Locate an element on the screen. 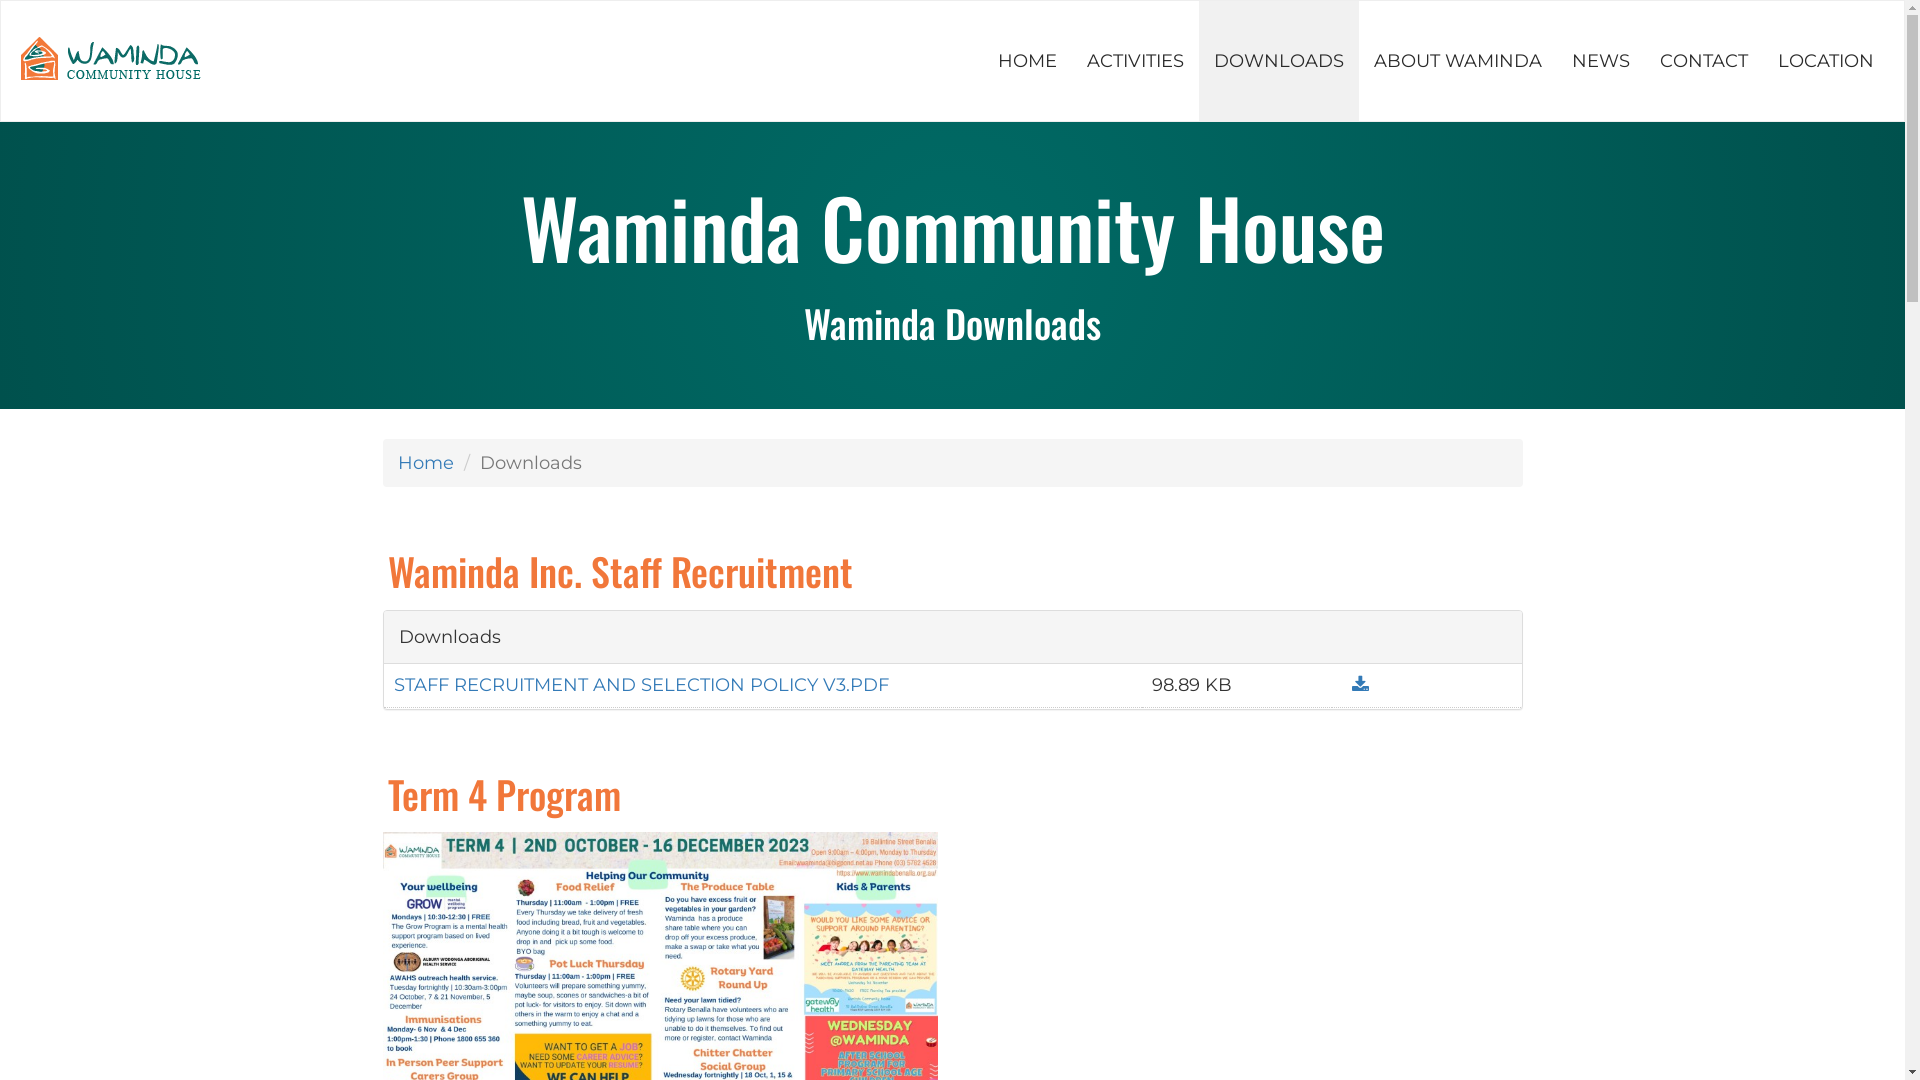 Image resolution: width=1920 pixels, height=1080 pixels. Waminda Community House is located at coordinates (112, 61).